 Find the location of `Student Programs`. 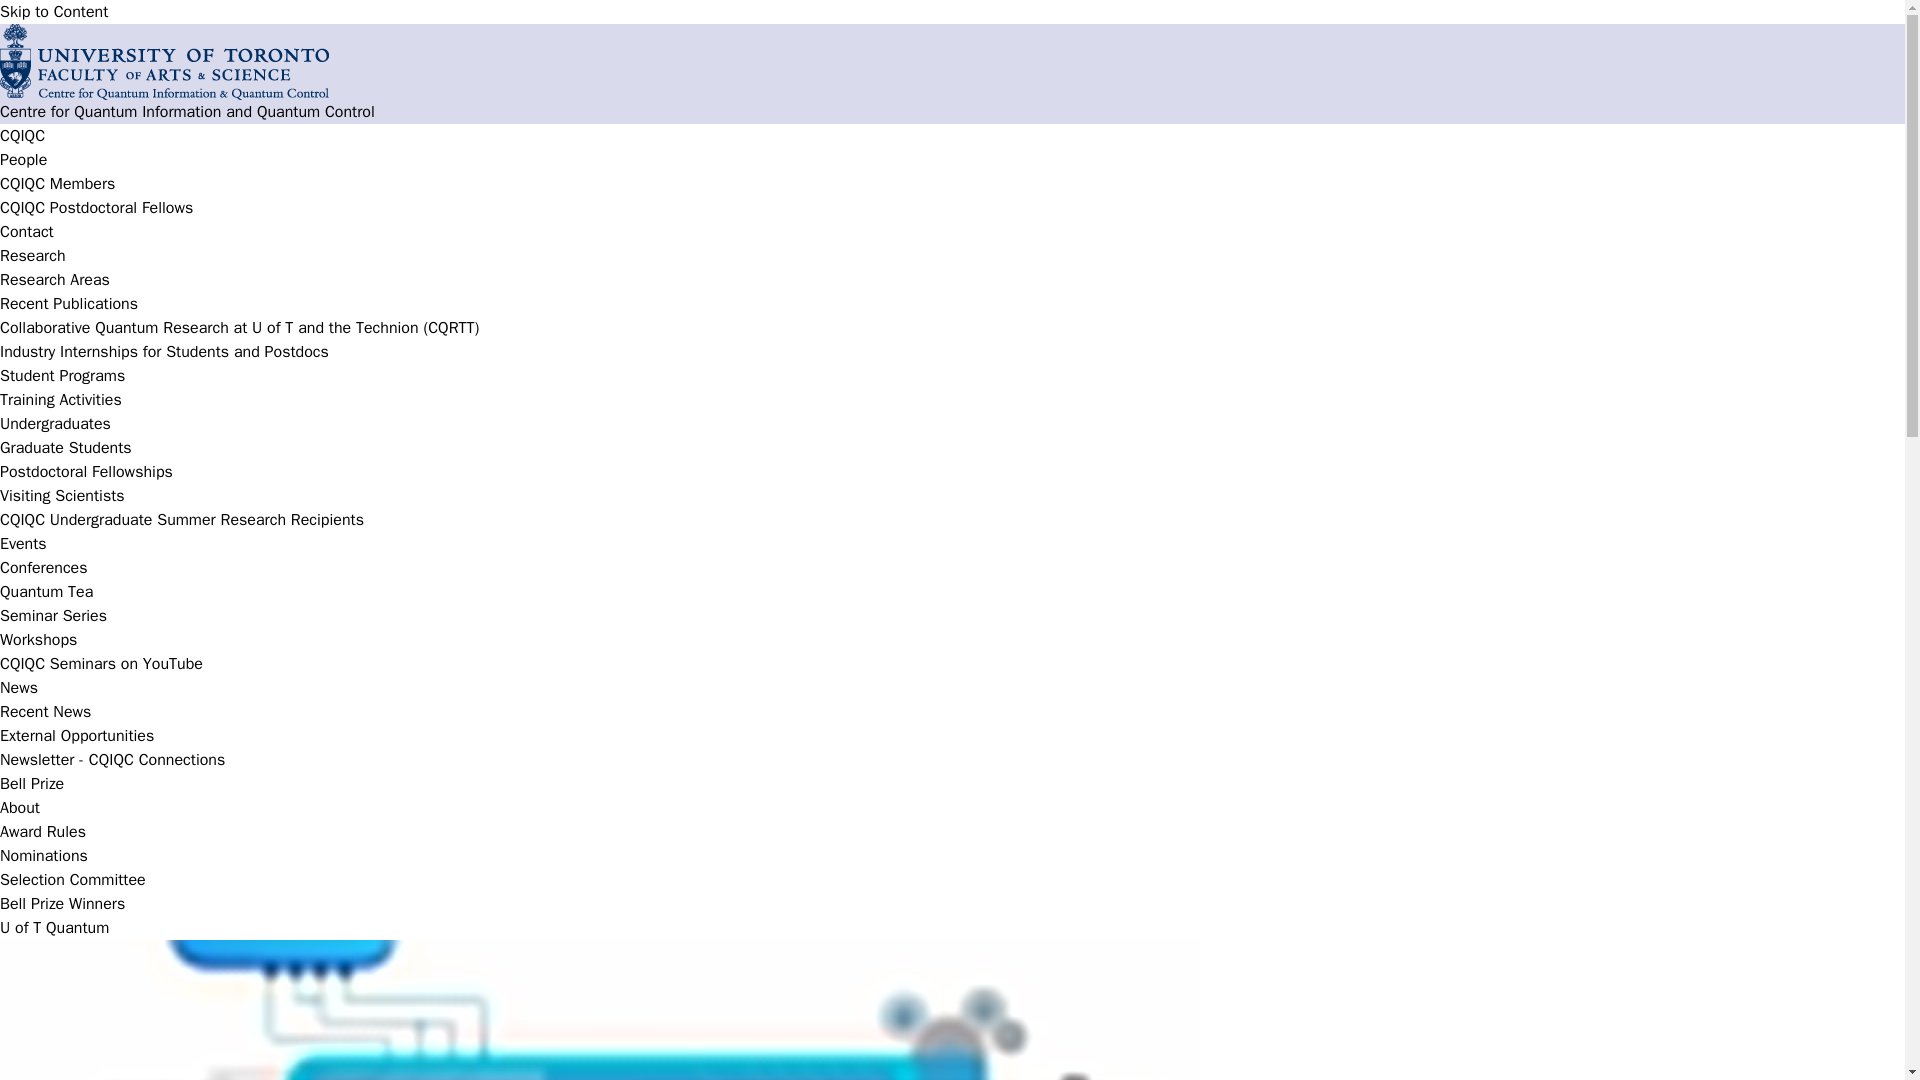

Student Programs is located at coordinates (62, 376).